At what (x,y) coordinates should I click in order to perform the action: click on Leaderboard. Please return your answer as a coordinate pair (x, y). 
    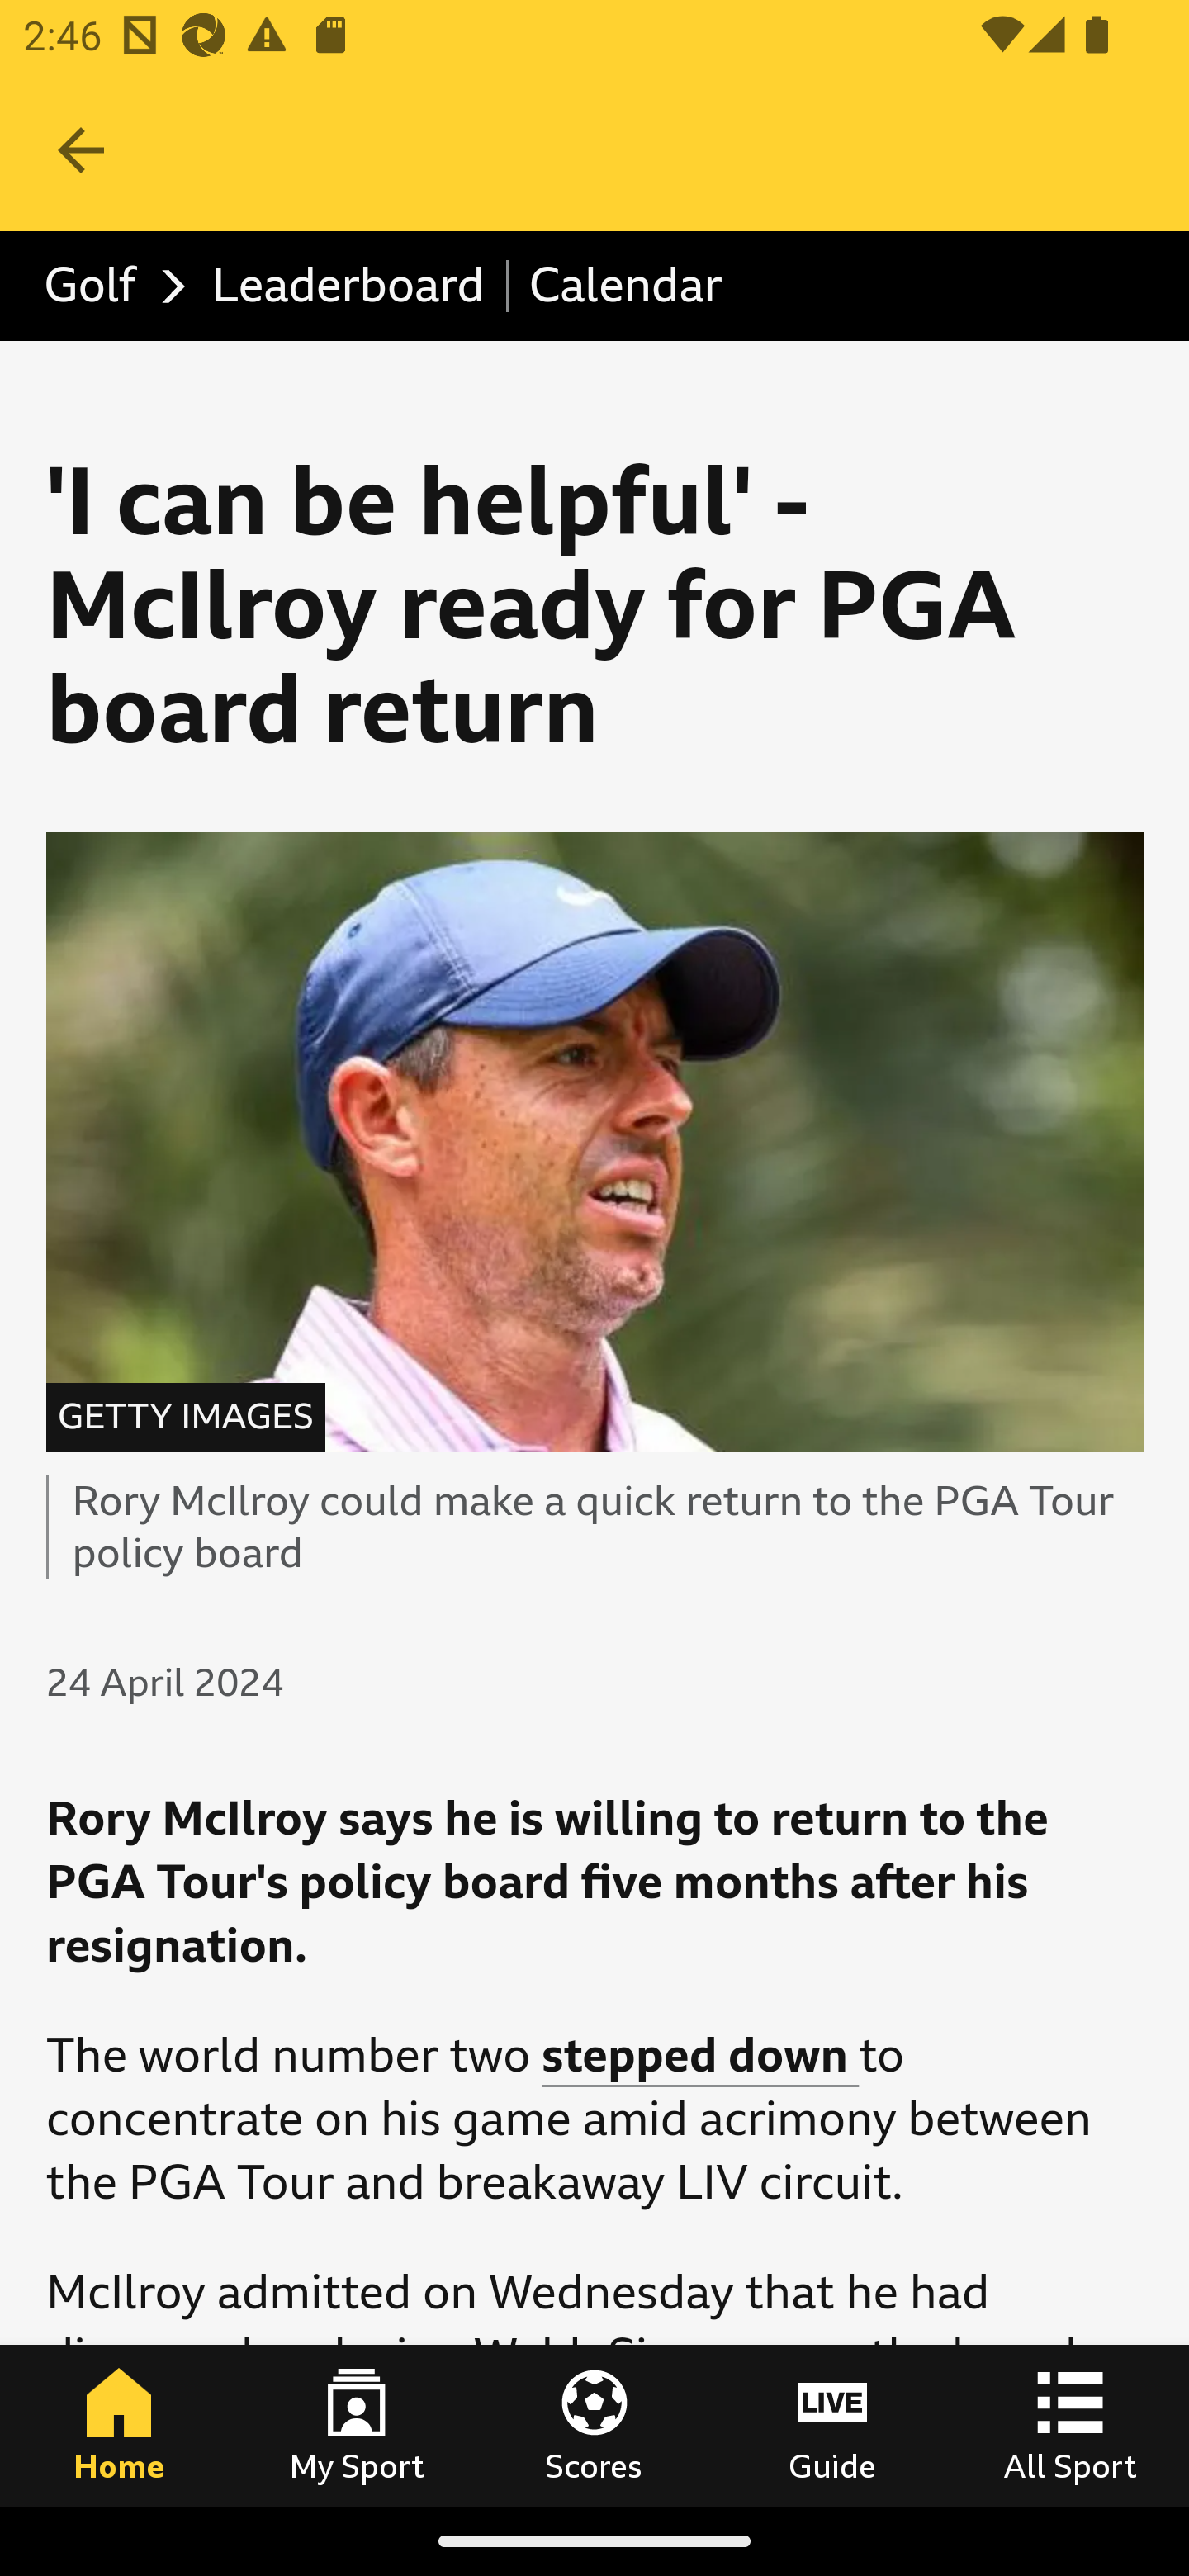
    Looking at the image, I should click on (350, 286).